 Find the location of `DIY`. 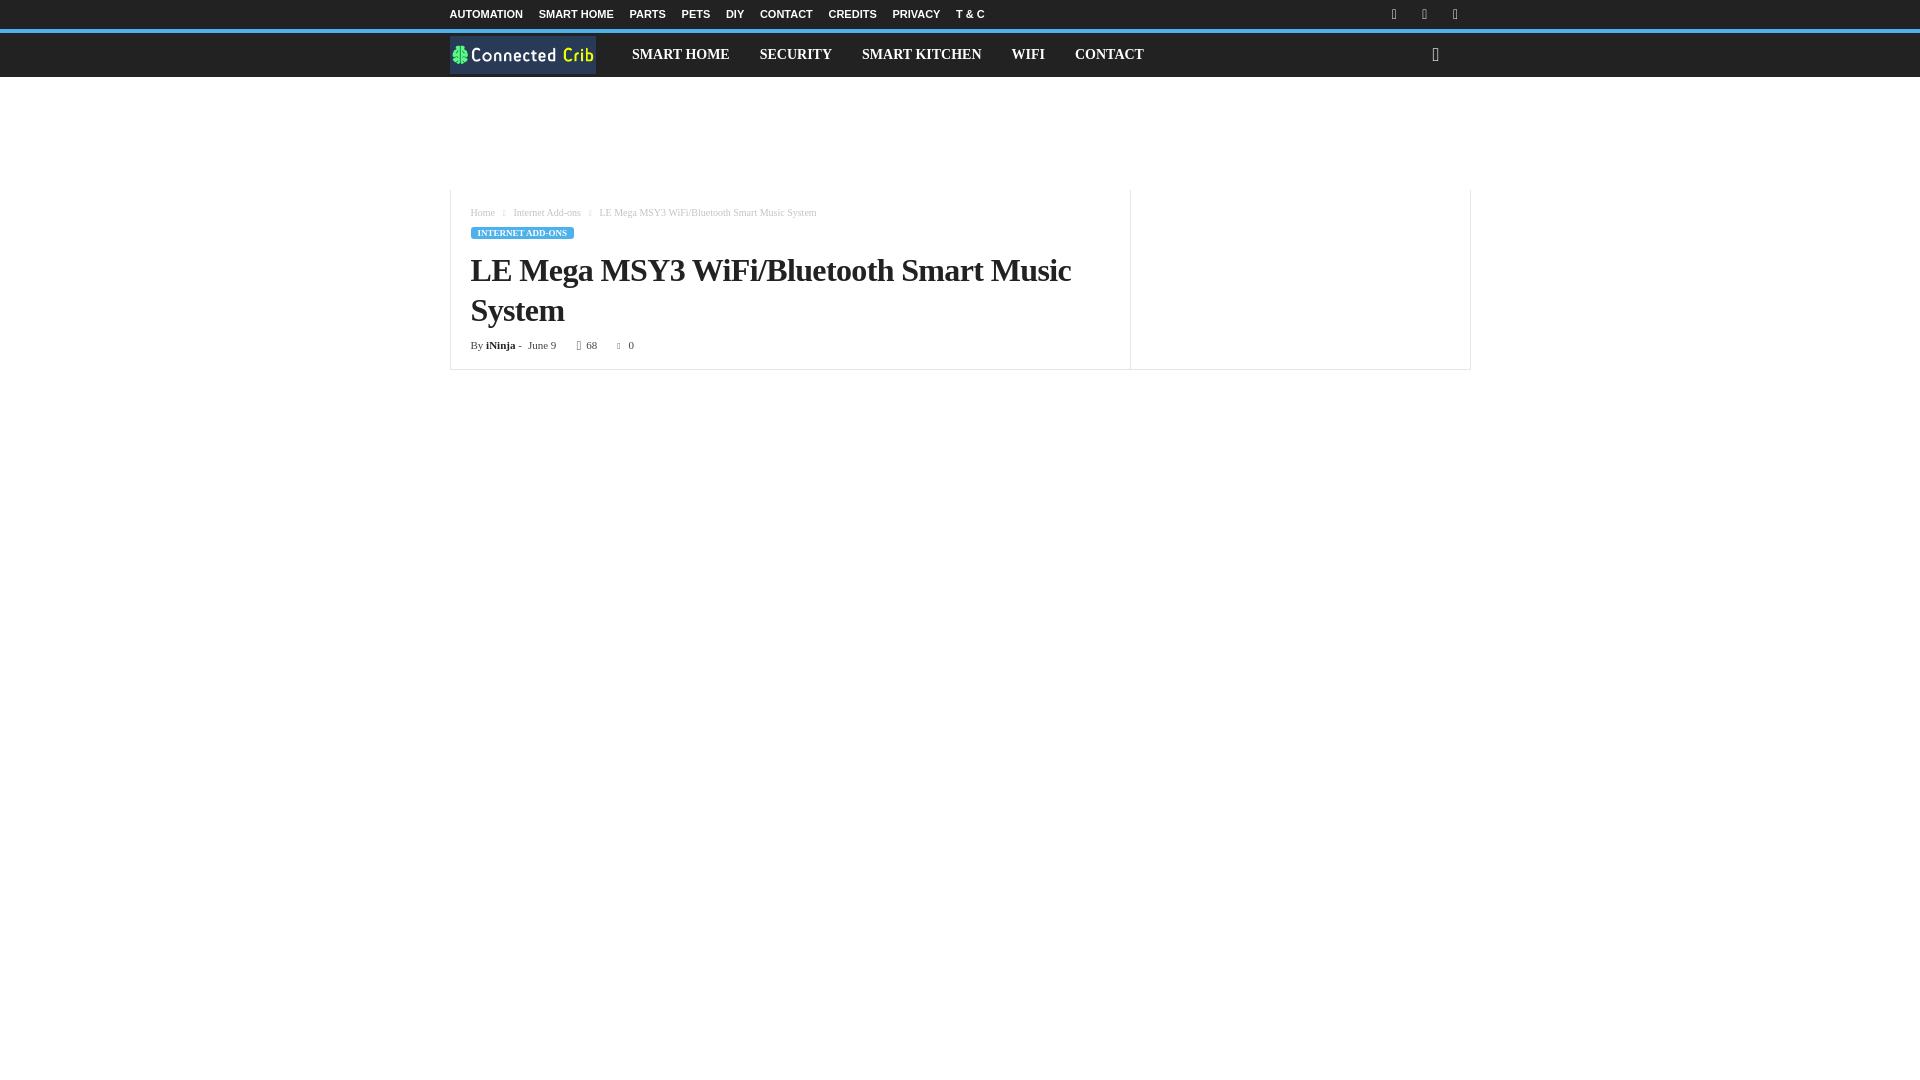

DIY is located at coordinates (734, 14).